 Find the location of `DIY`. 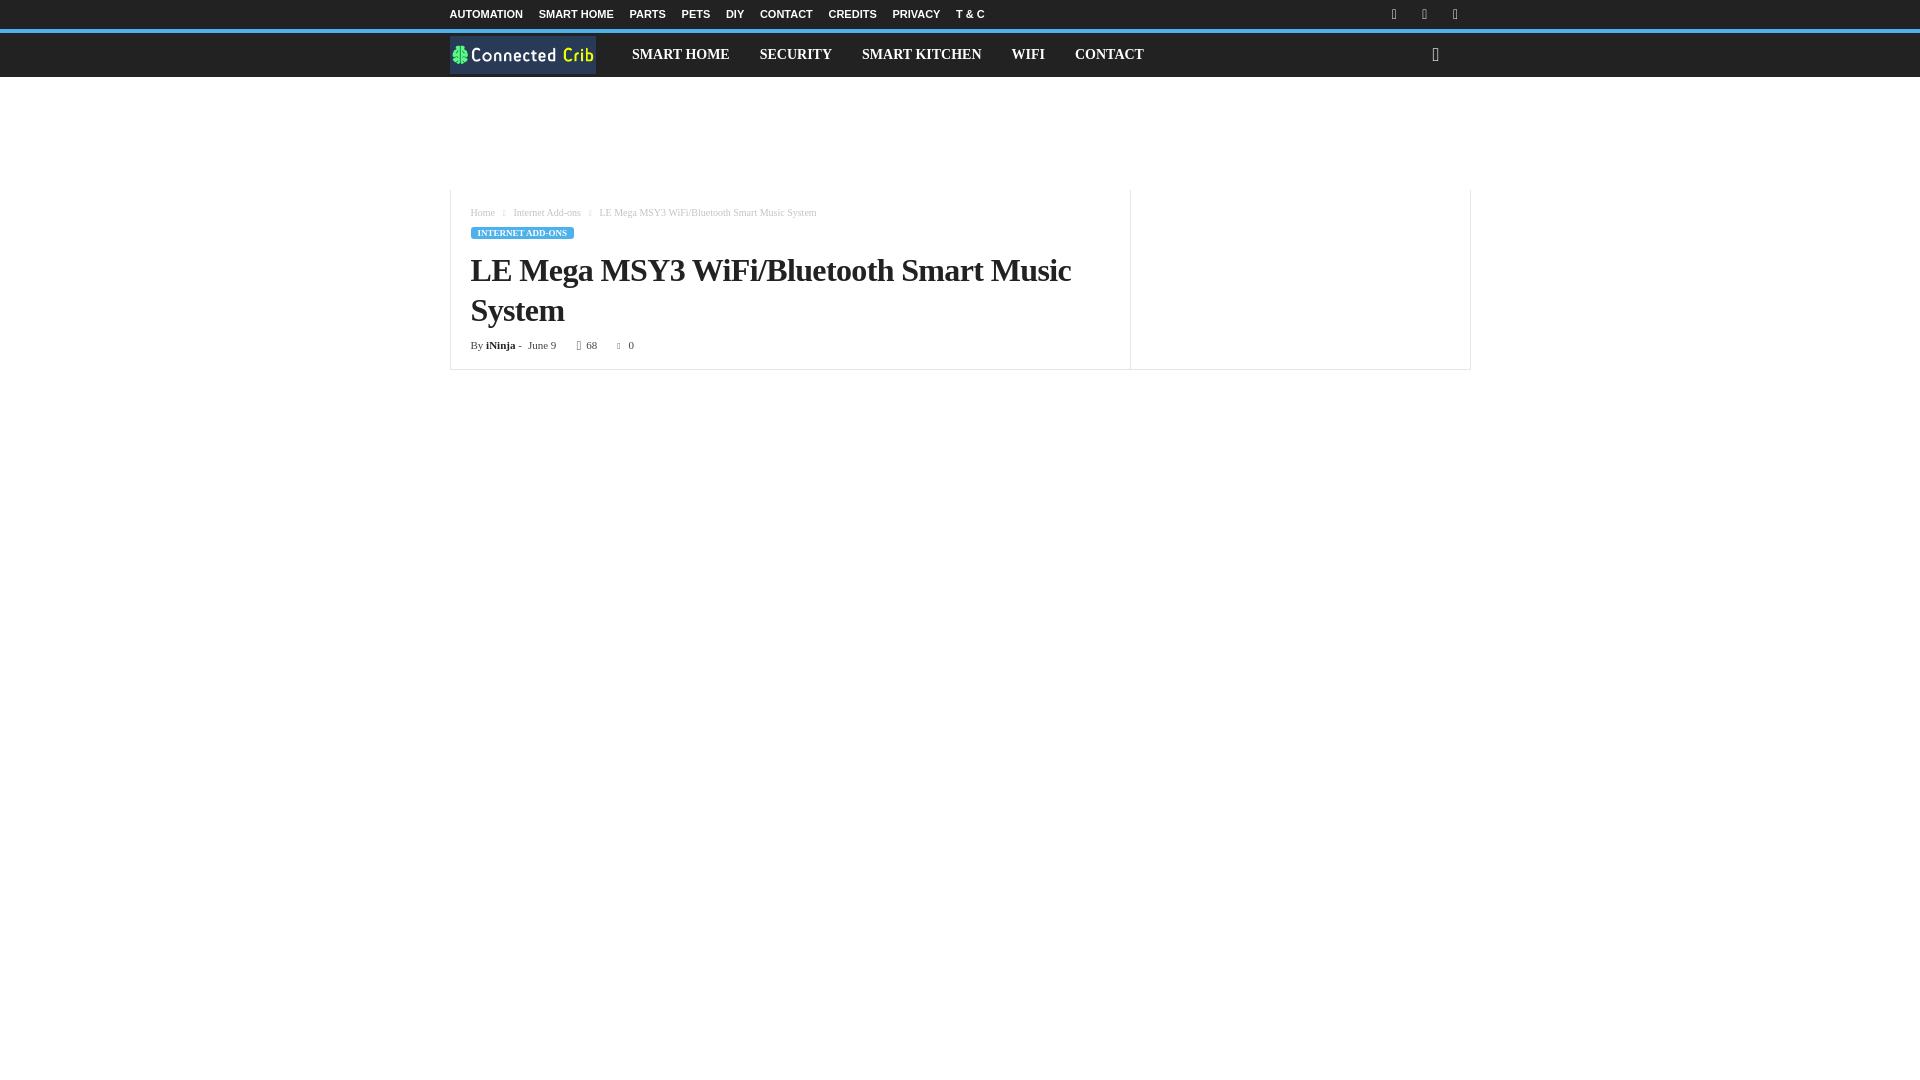

DIY is located at coordinates (734, 14).